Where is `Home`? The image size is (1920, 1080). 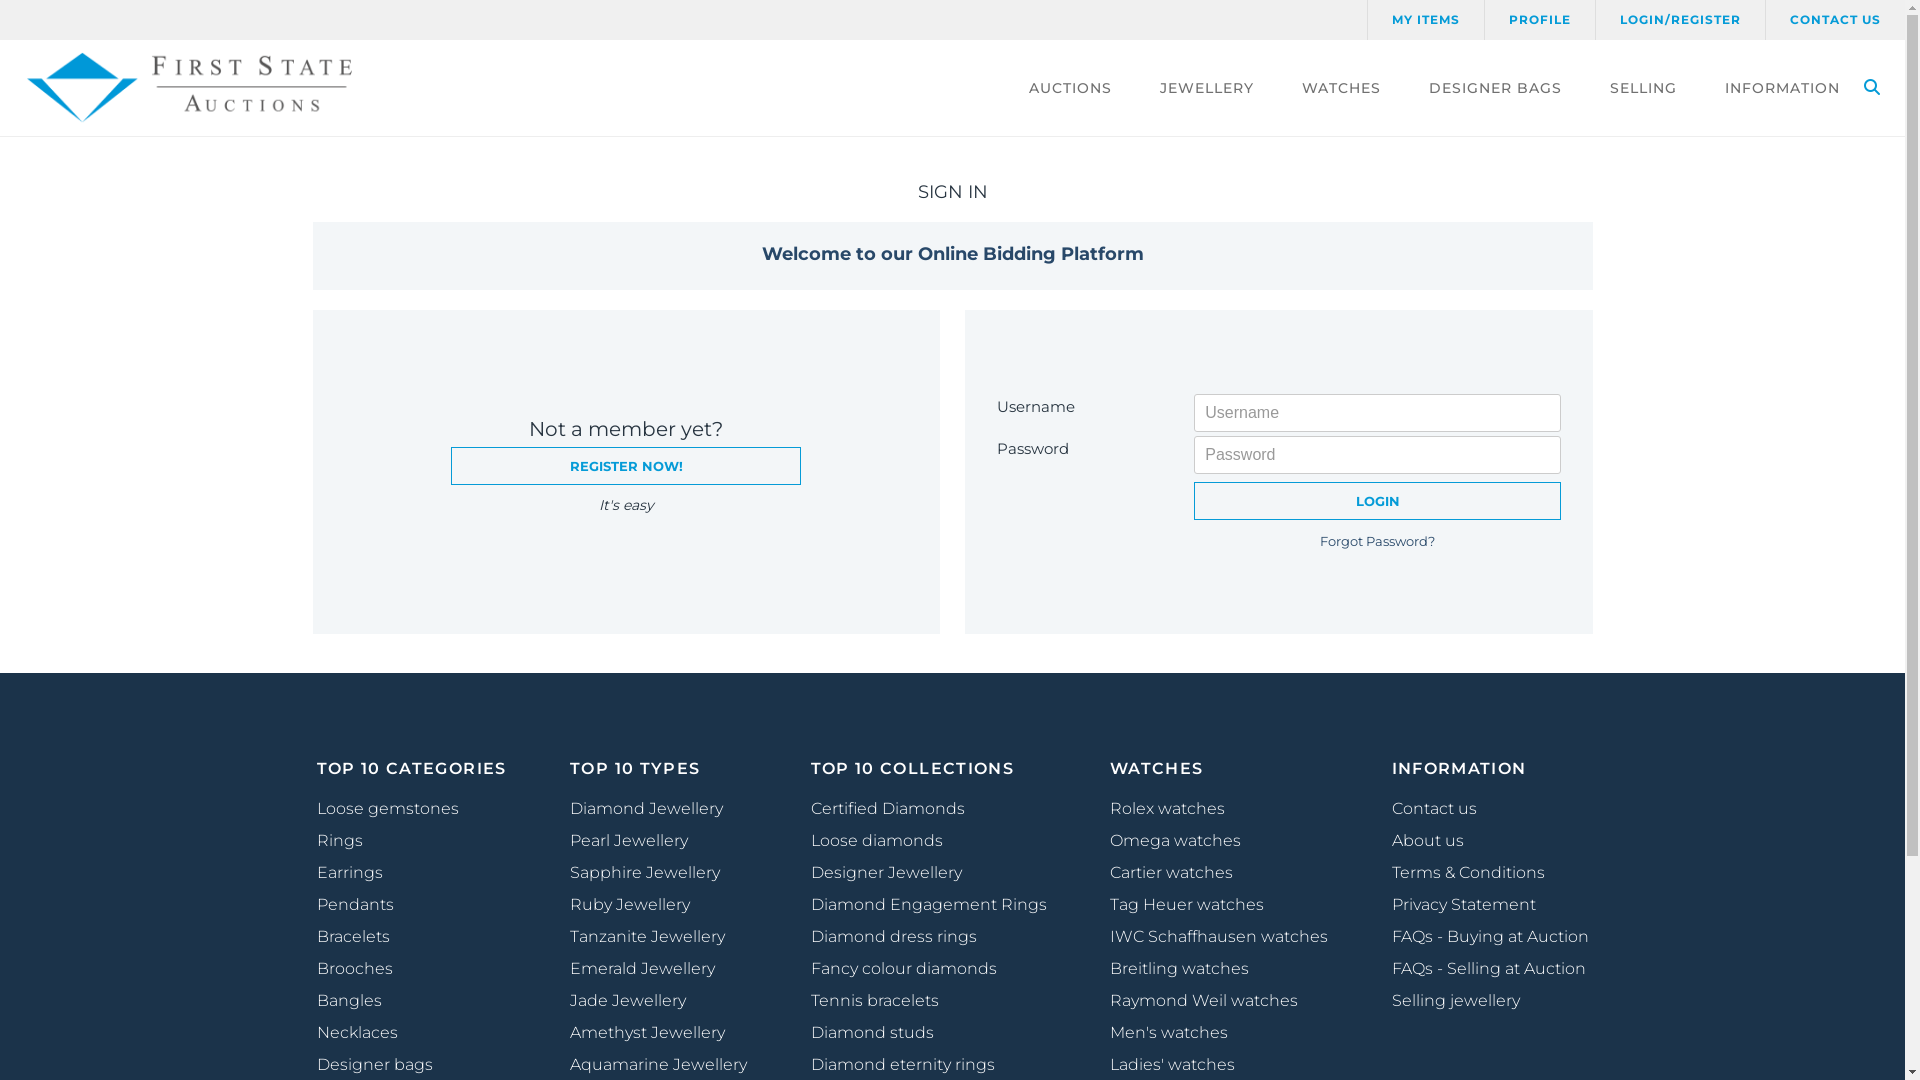
Home is located at coordinates (194, 88).